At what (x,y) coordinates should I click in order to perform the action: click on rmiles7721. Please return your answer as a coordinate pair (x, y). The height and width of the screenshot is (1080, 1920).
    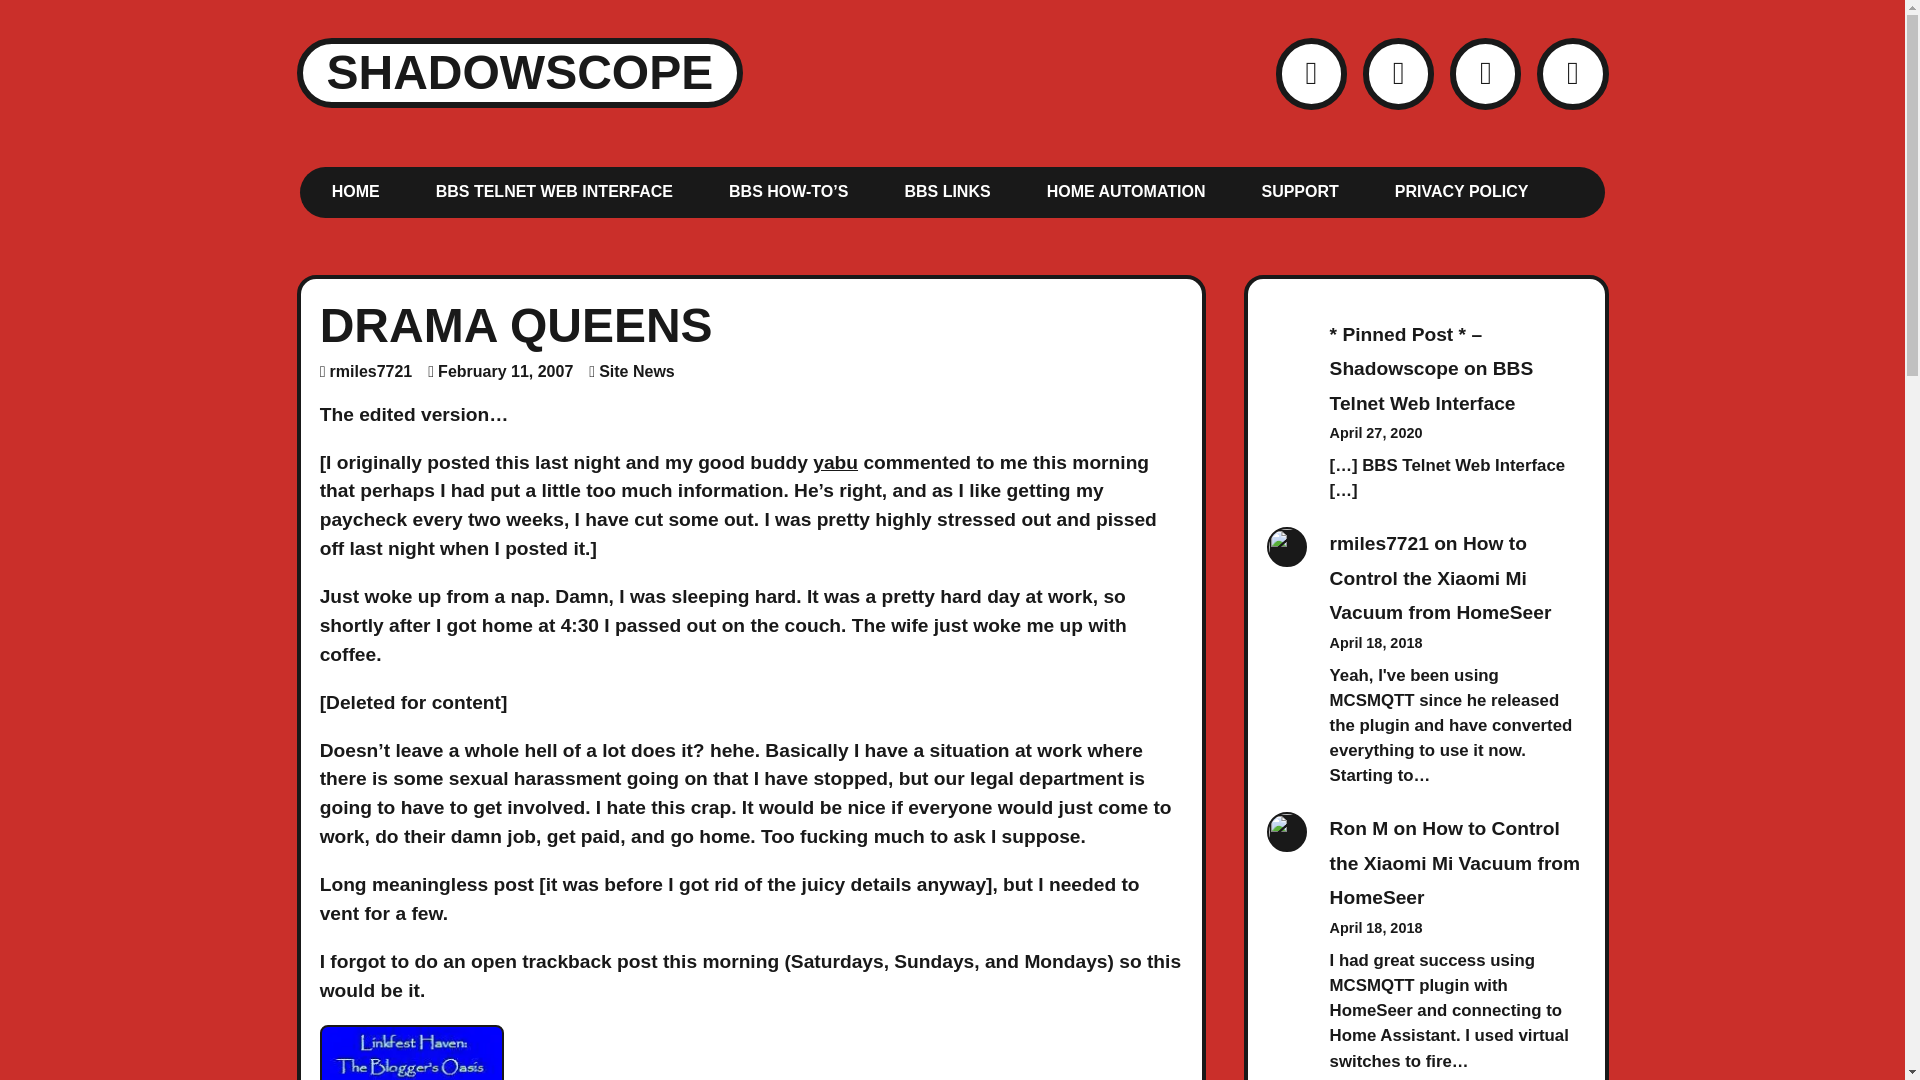
    Looking at the image, I should click on (371, 371).